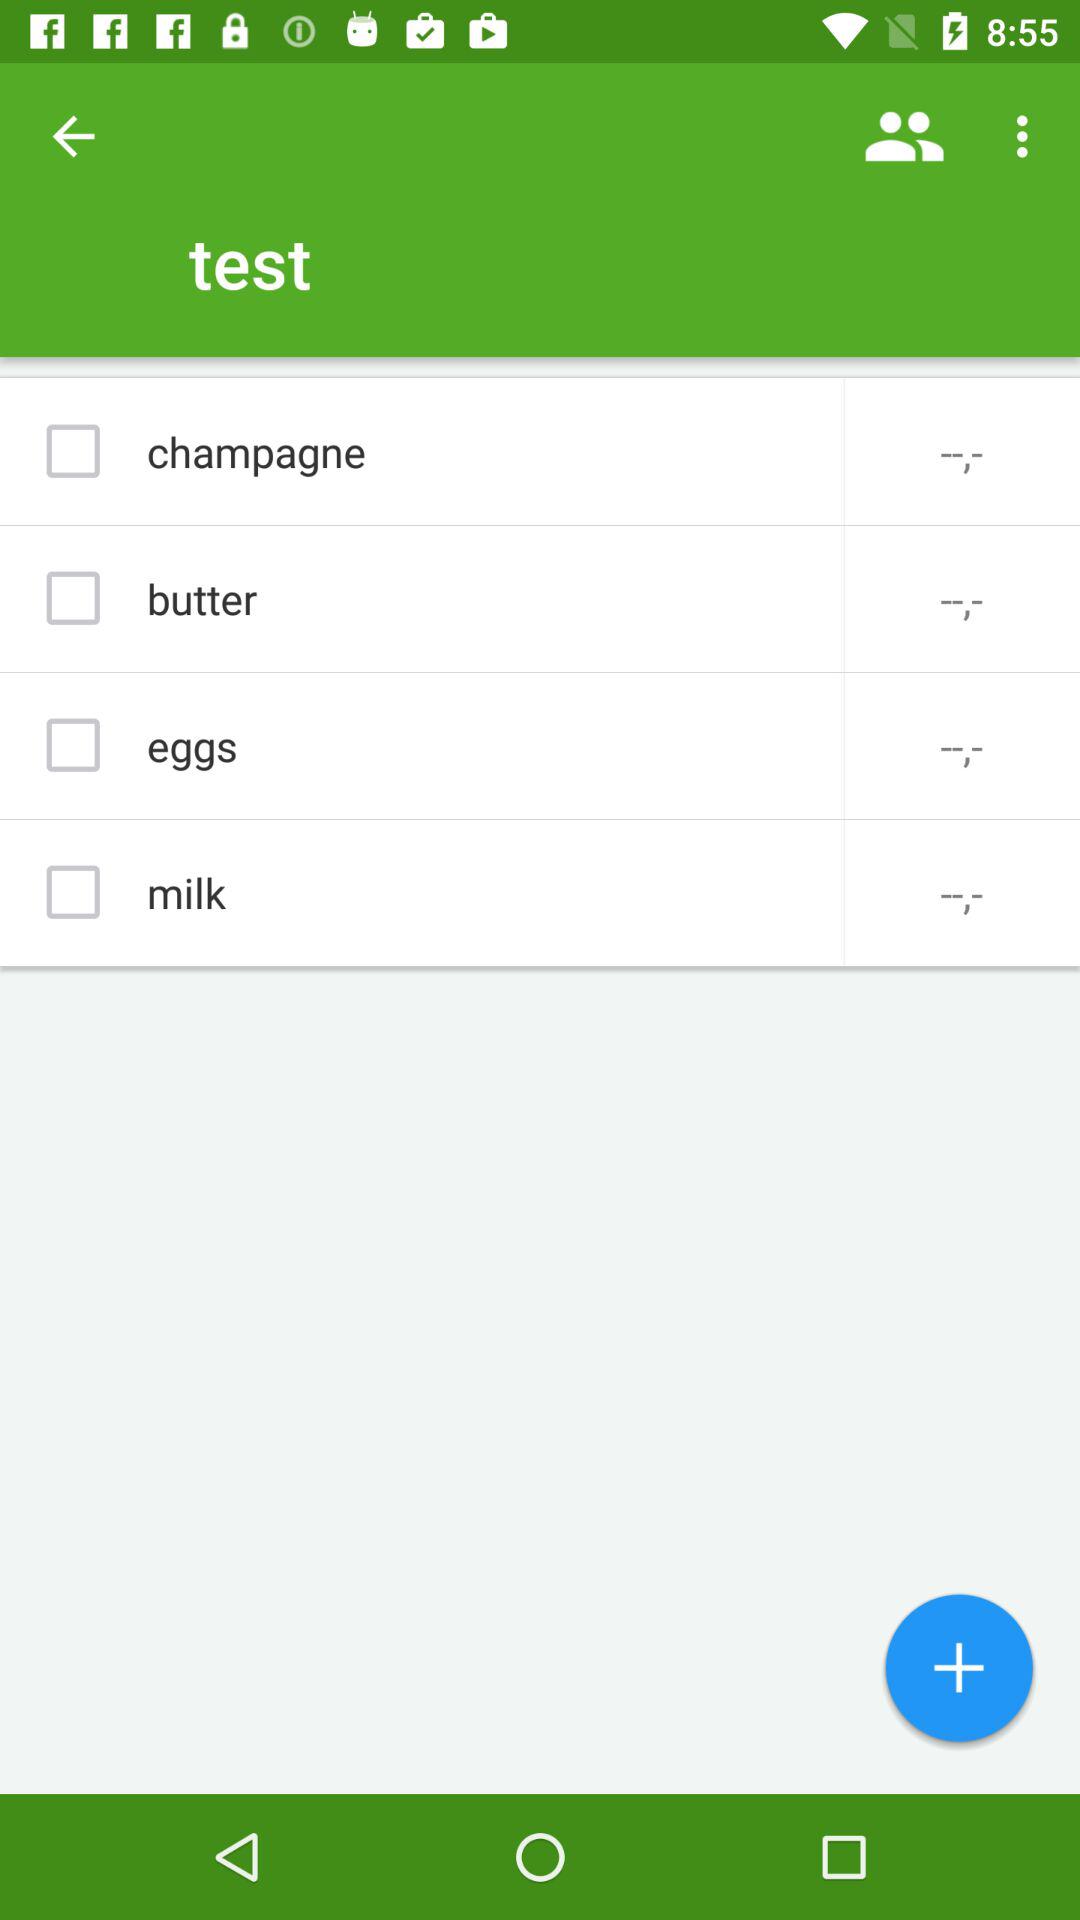 Image resolution: width=1080 pixels, height=1920 pixels. Describe the element at coordinates (959, 1670) in the screenshot. I see `open the item below --,-` at that location.